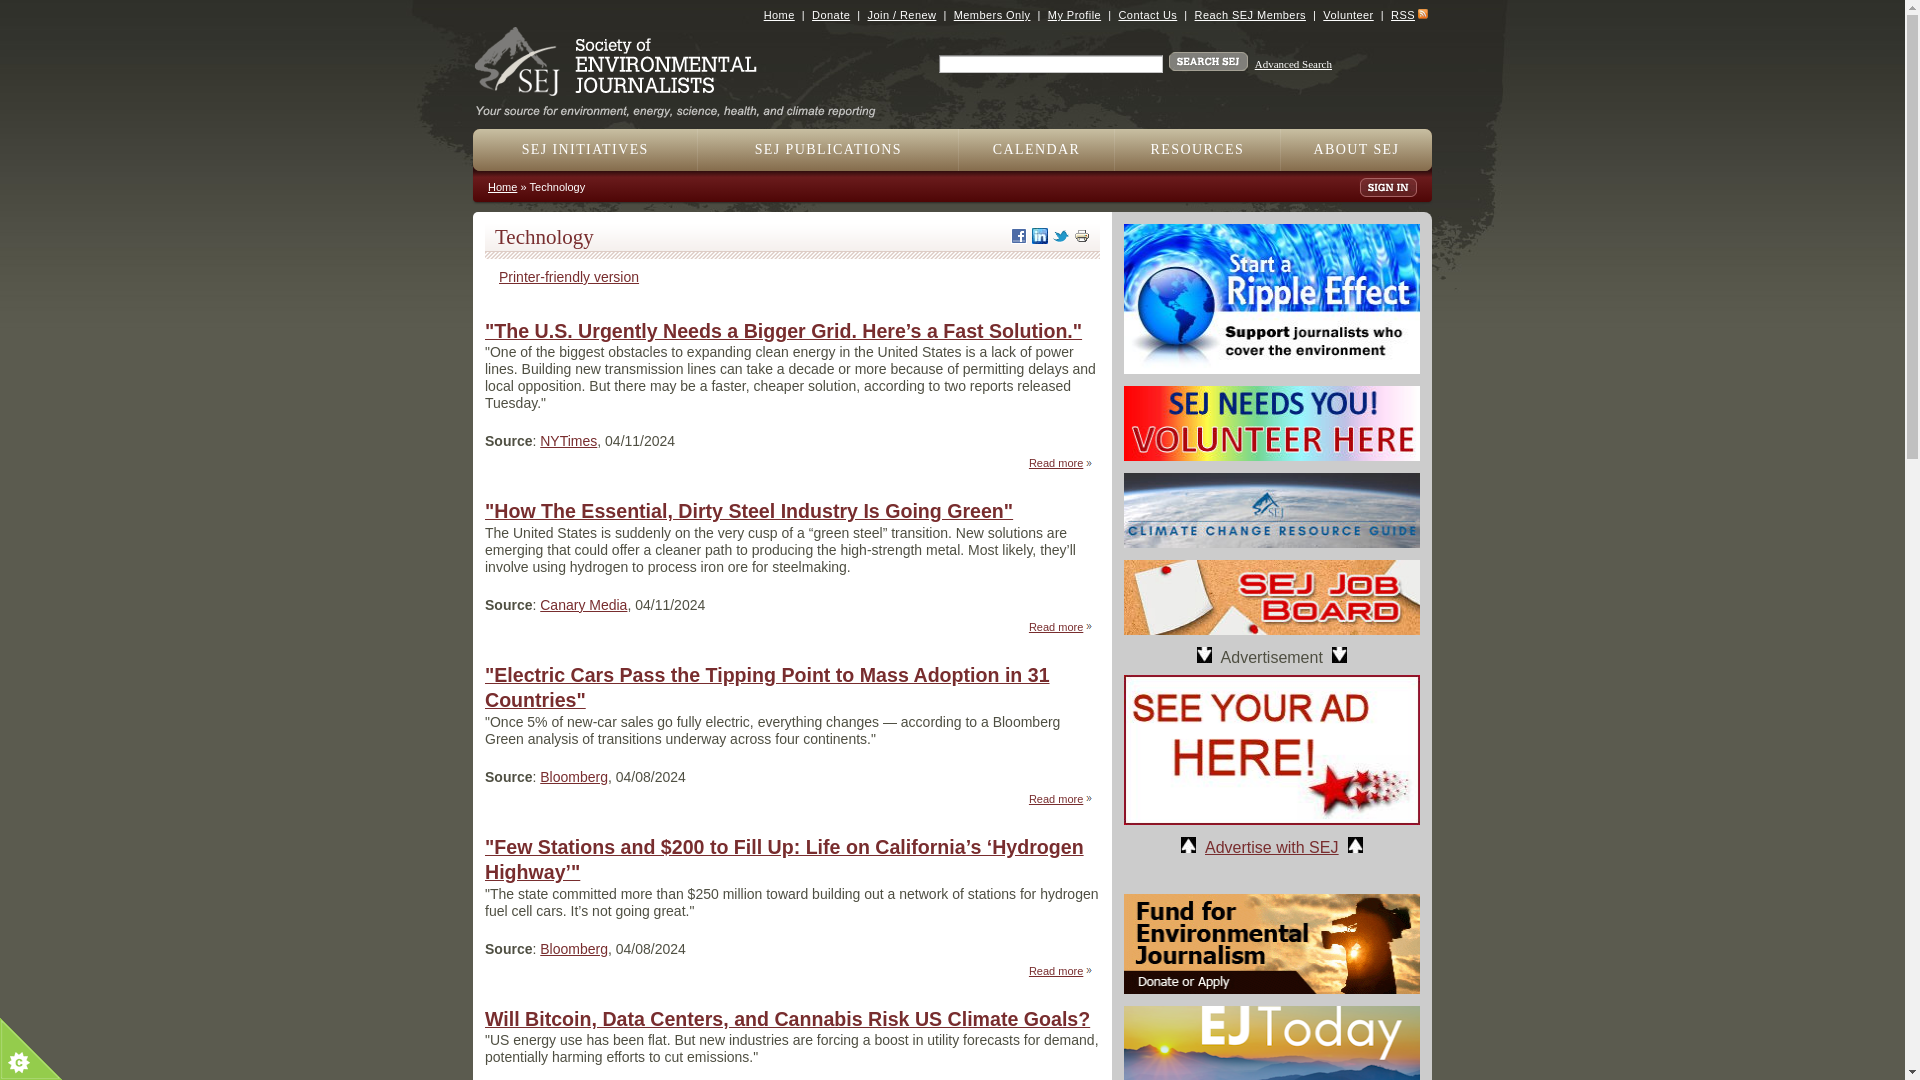  Describe the element at coordinates (1347, 14) in the screenshot. I see `Volunteer` at that location.